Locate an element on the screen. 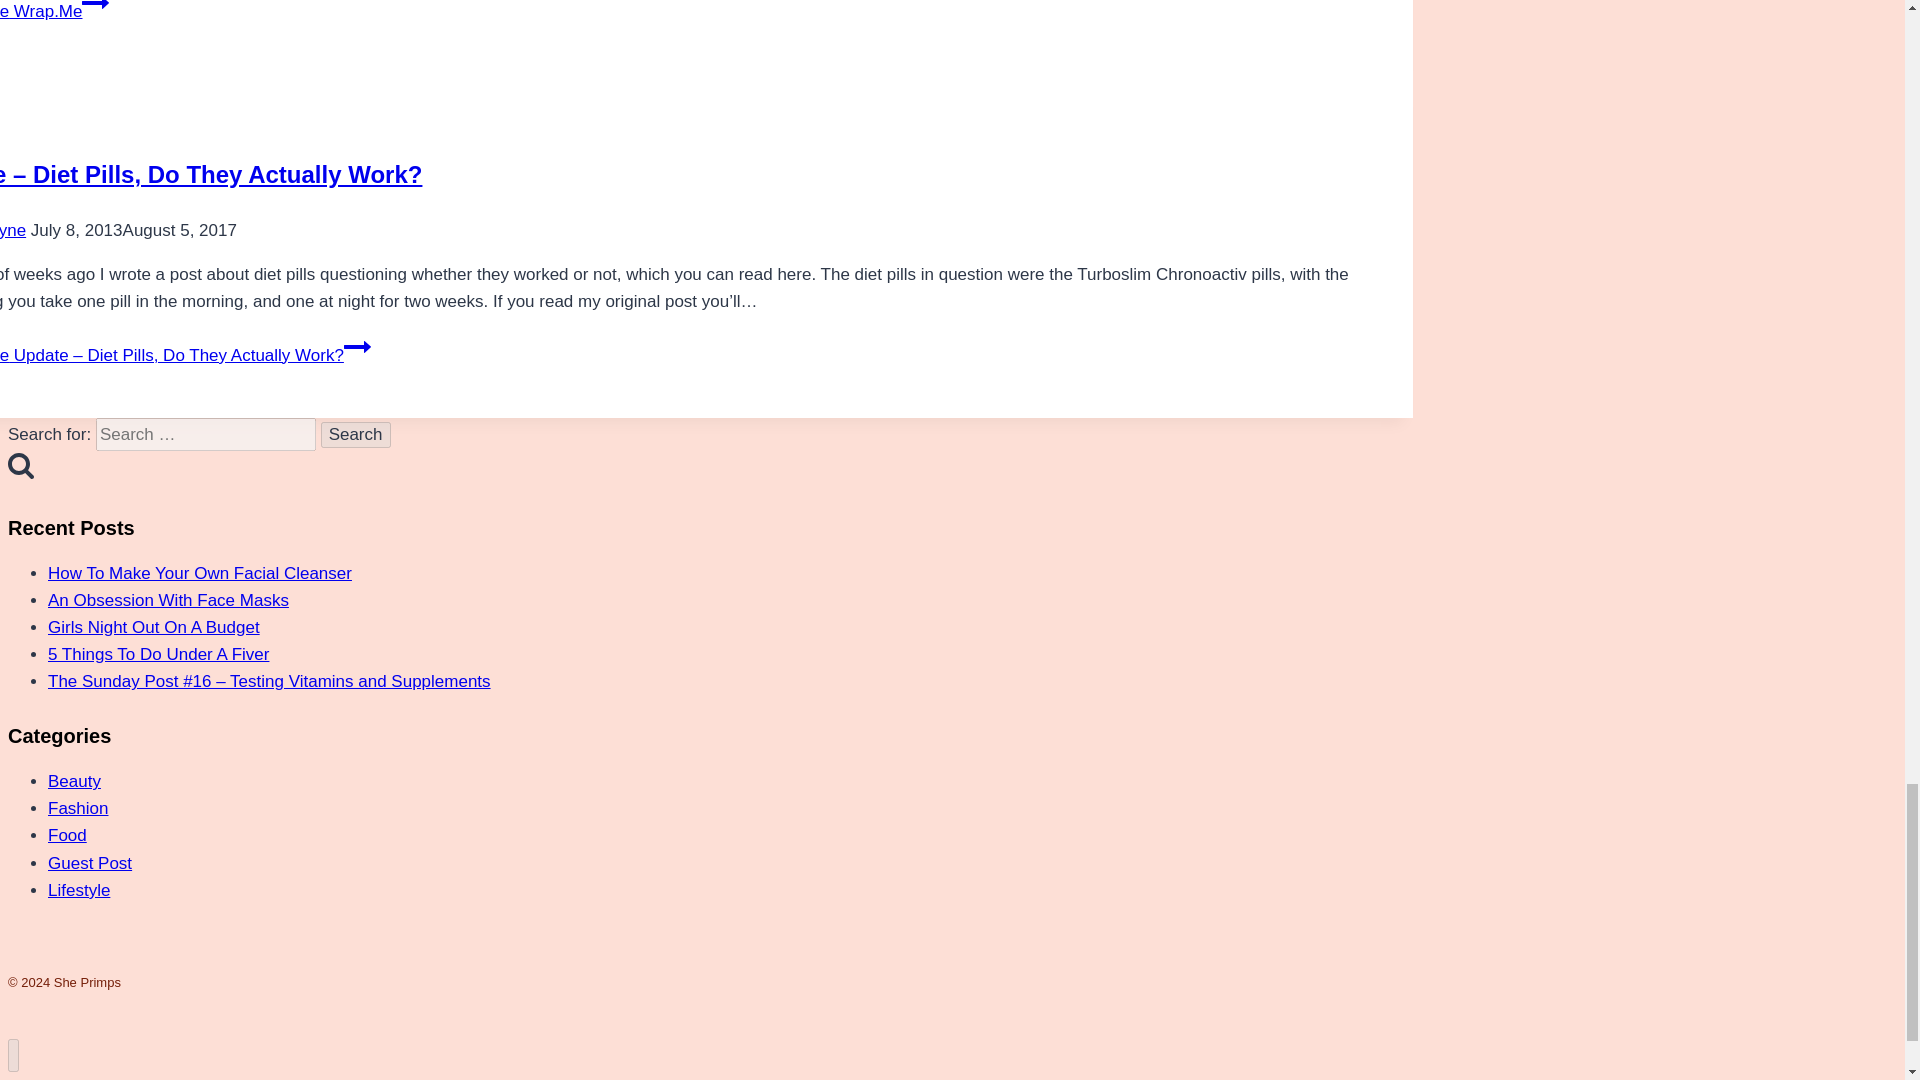 The height and width of the screenshot is (1080, 1920). Lisa Jayne is located at coordinates (13, 230).